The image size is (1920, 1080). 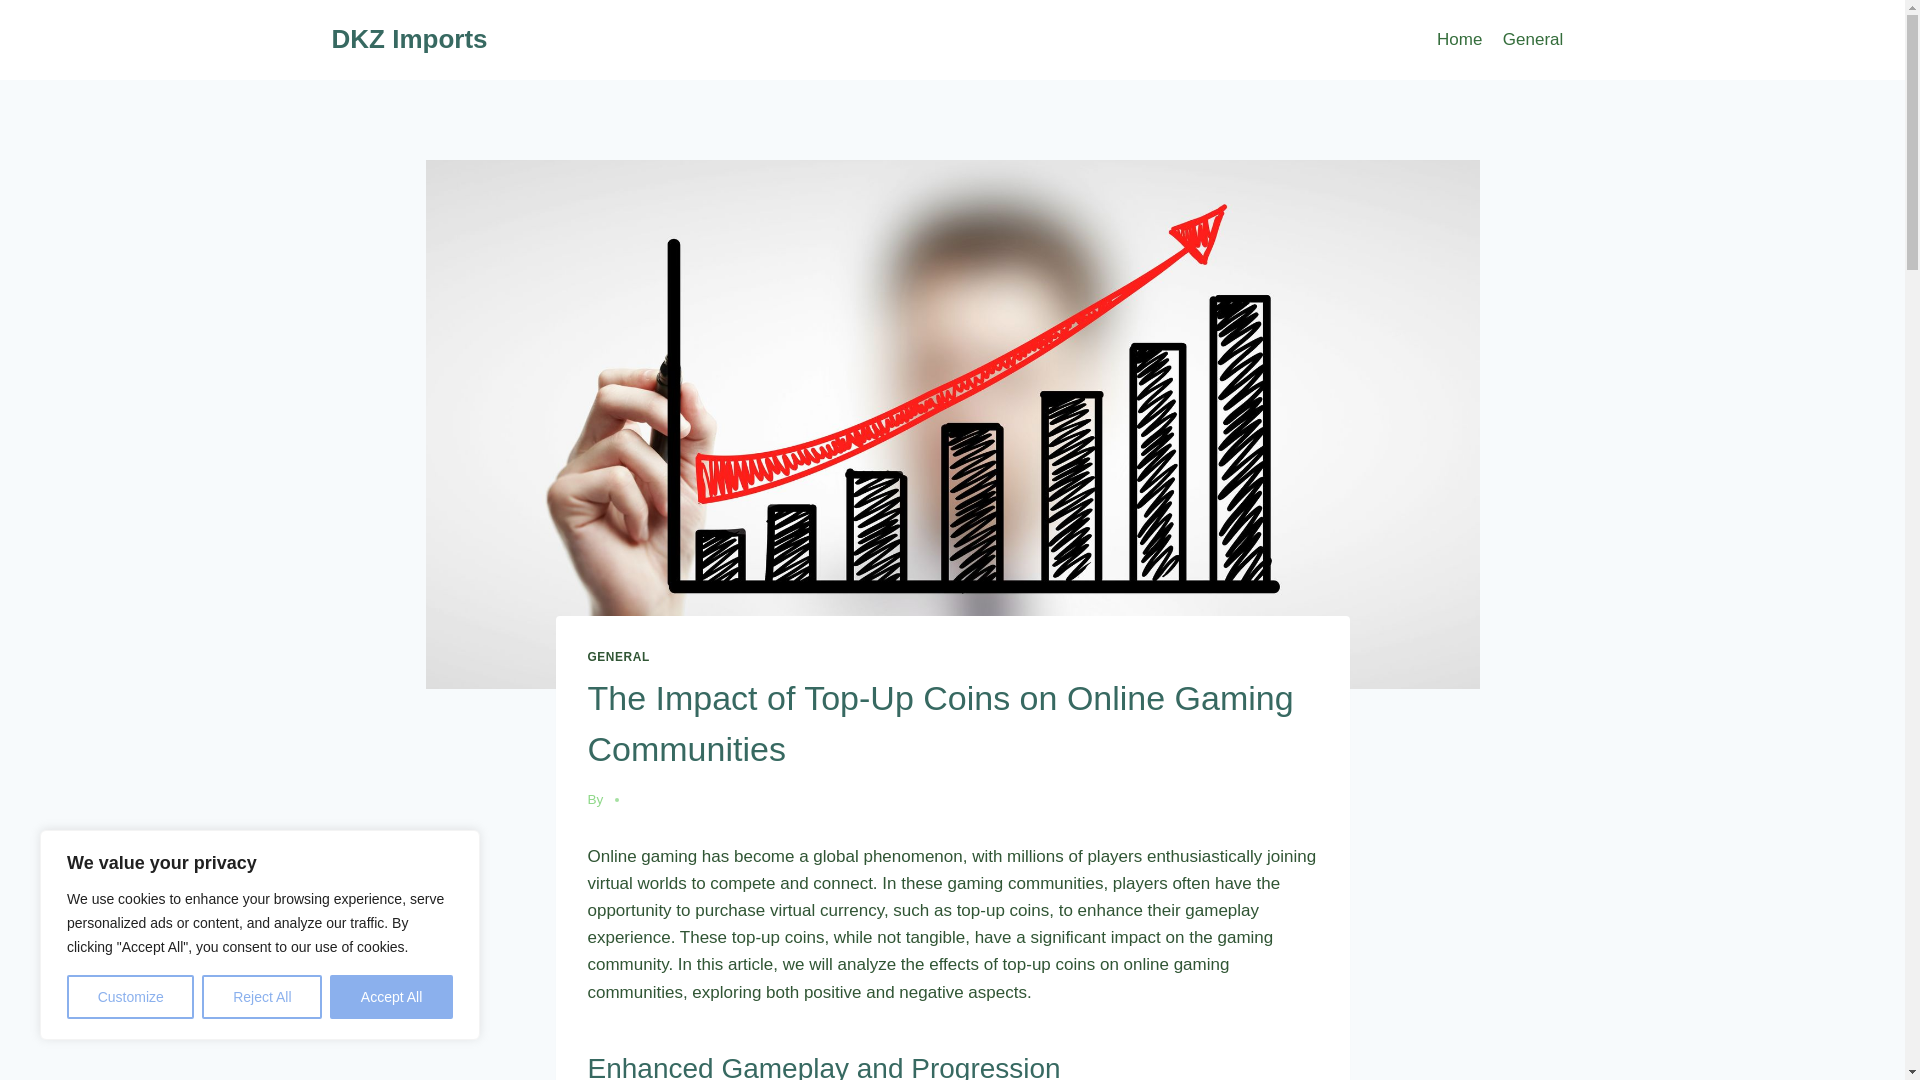 What do you see at coordinates (130, 997) in the screenshot?
I see `Customize` at bounding box center [130, 997].